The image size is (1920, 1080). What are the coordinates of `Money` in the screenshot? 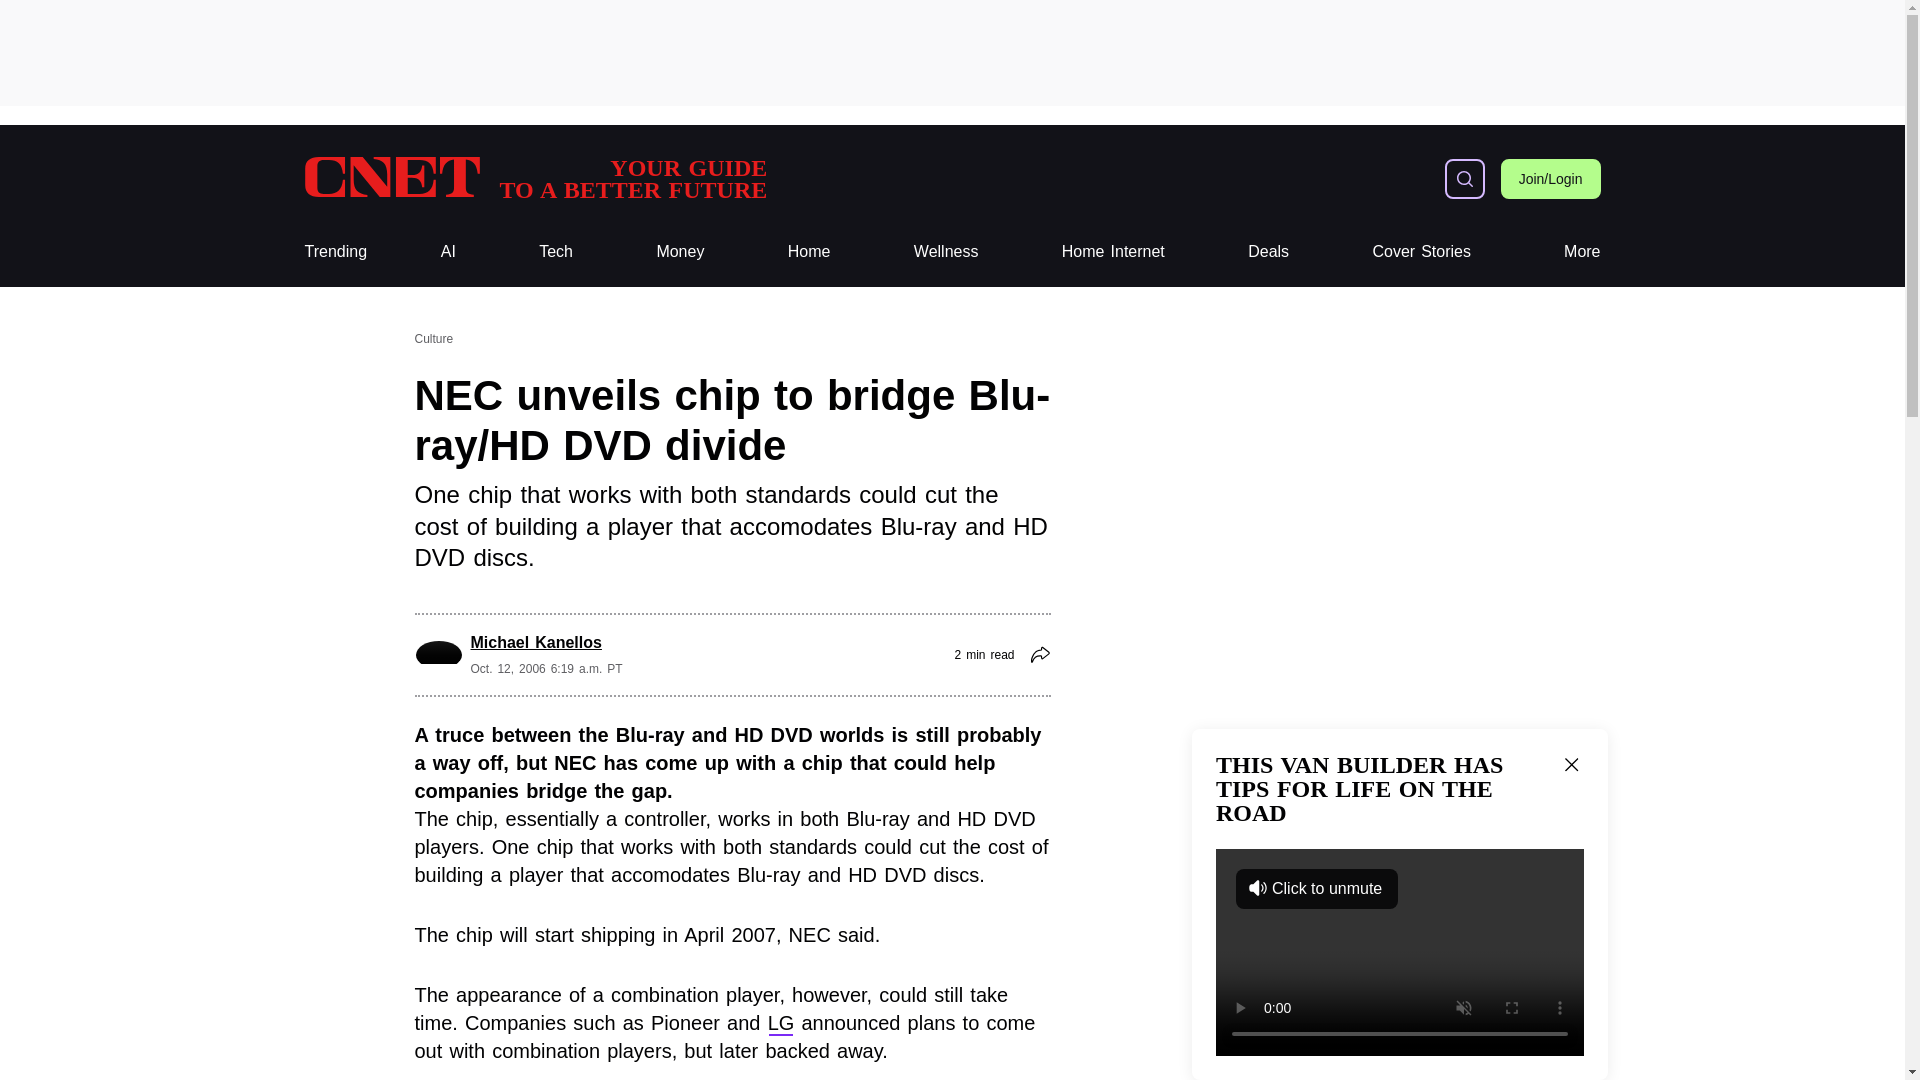 It's located at (680, 252).